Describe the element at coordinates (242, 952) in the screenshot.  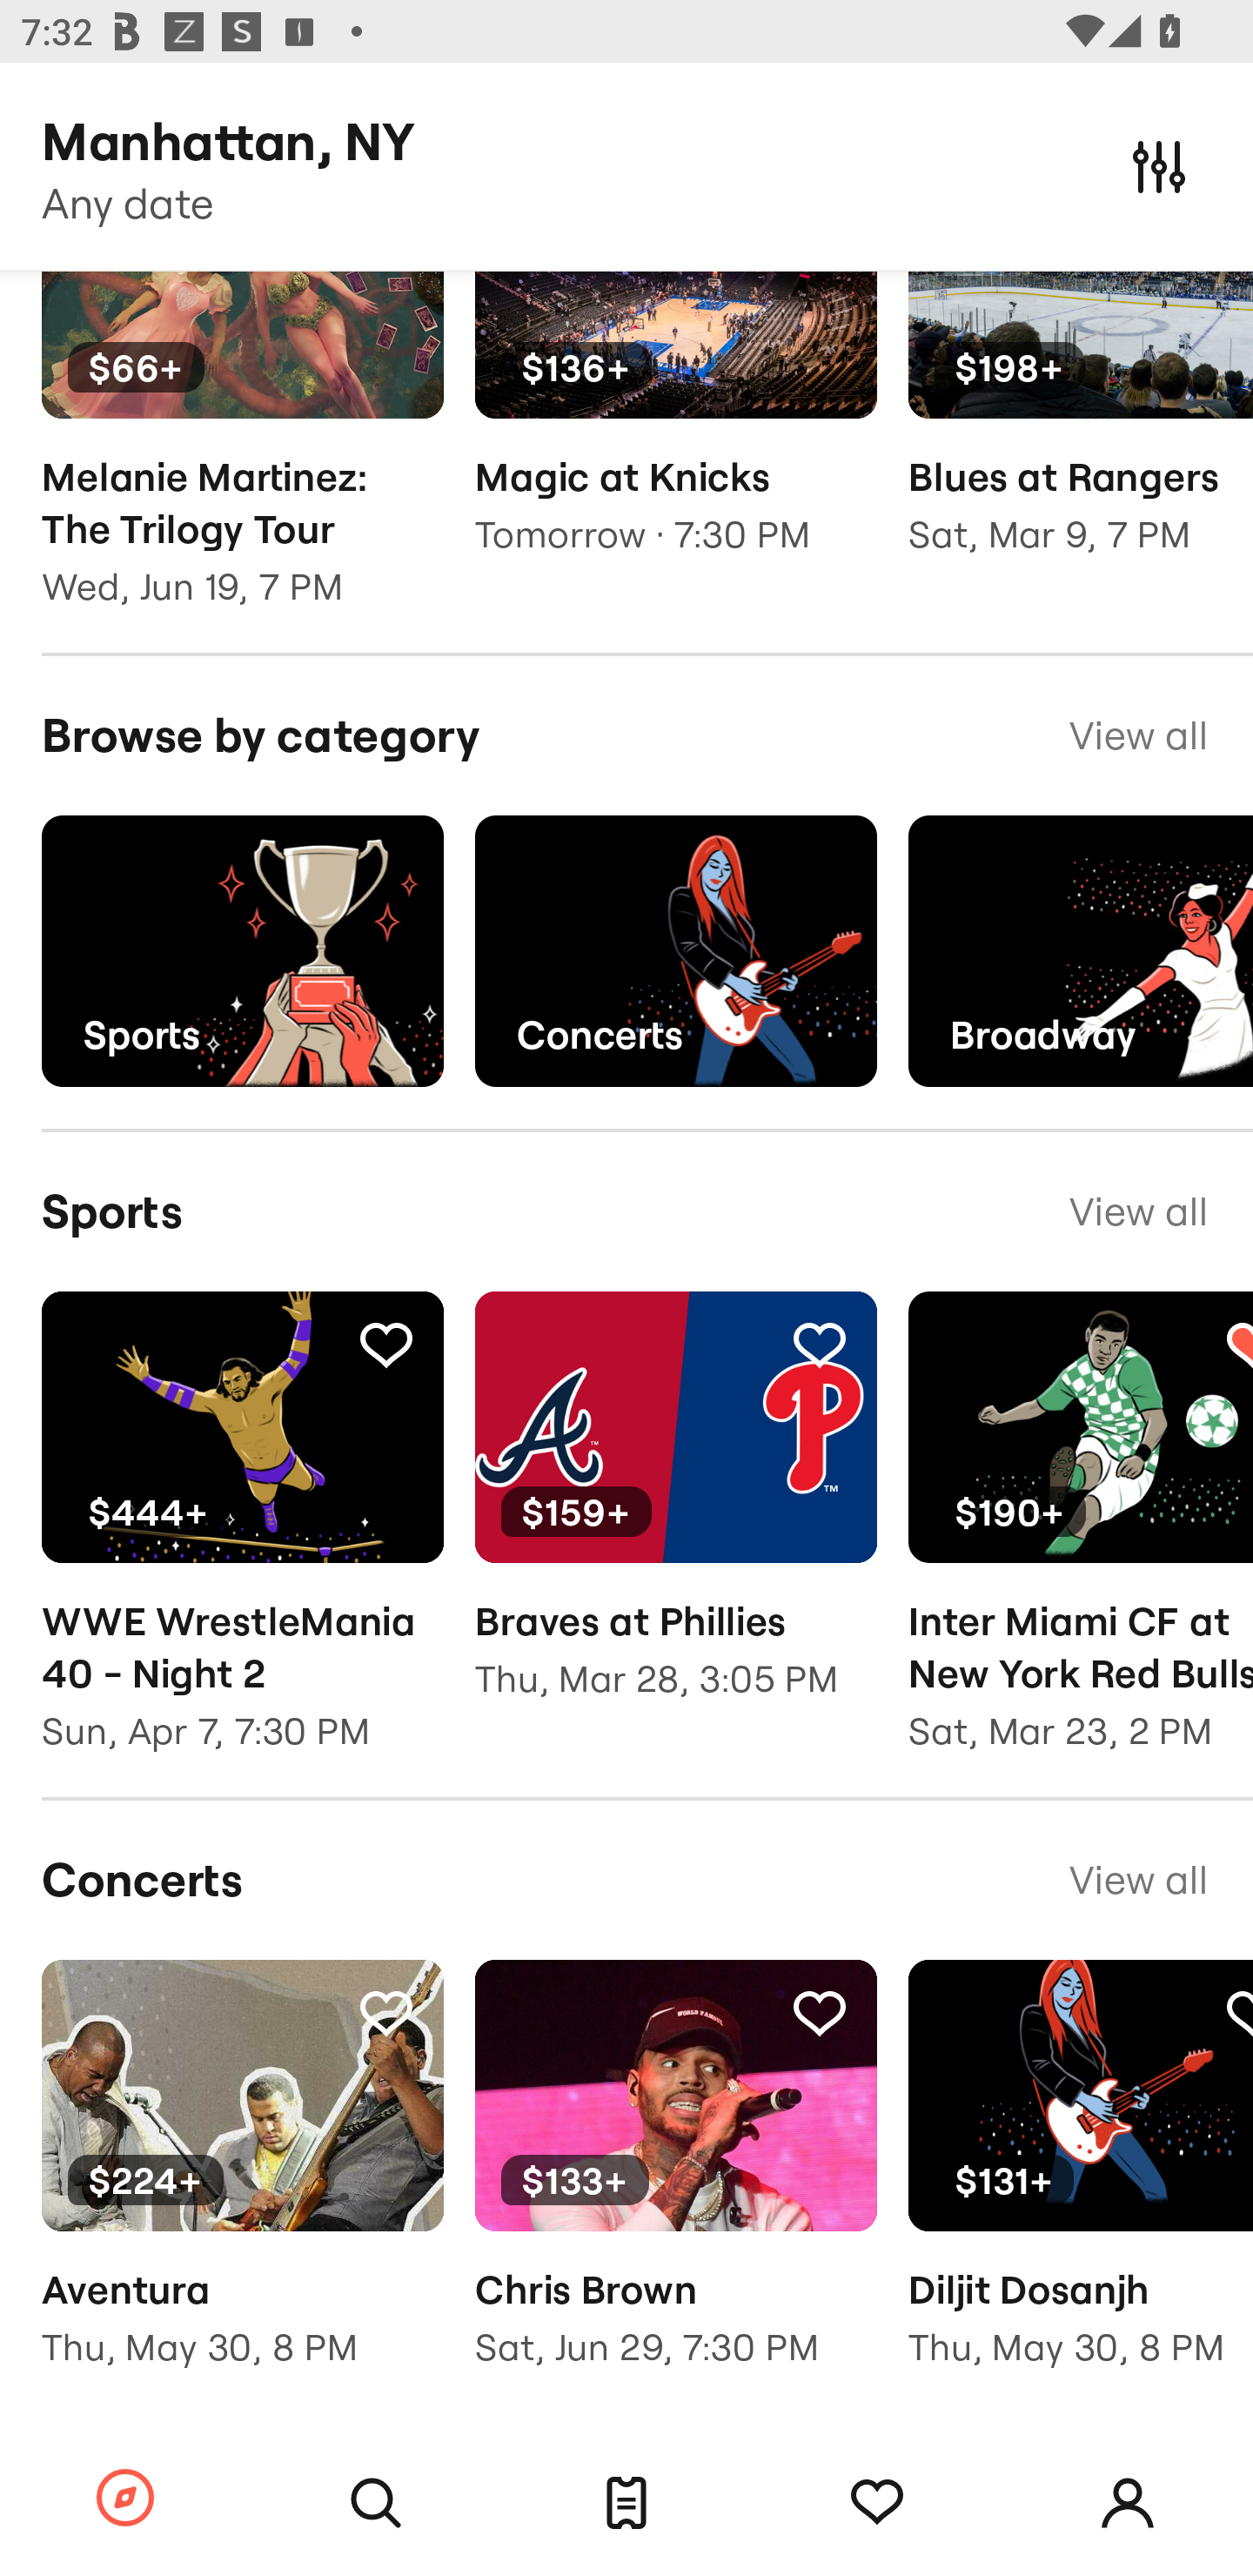
I see `Sports` at that location.